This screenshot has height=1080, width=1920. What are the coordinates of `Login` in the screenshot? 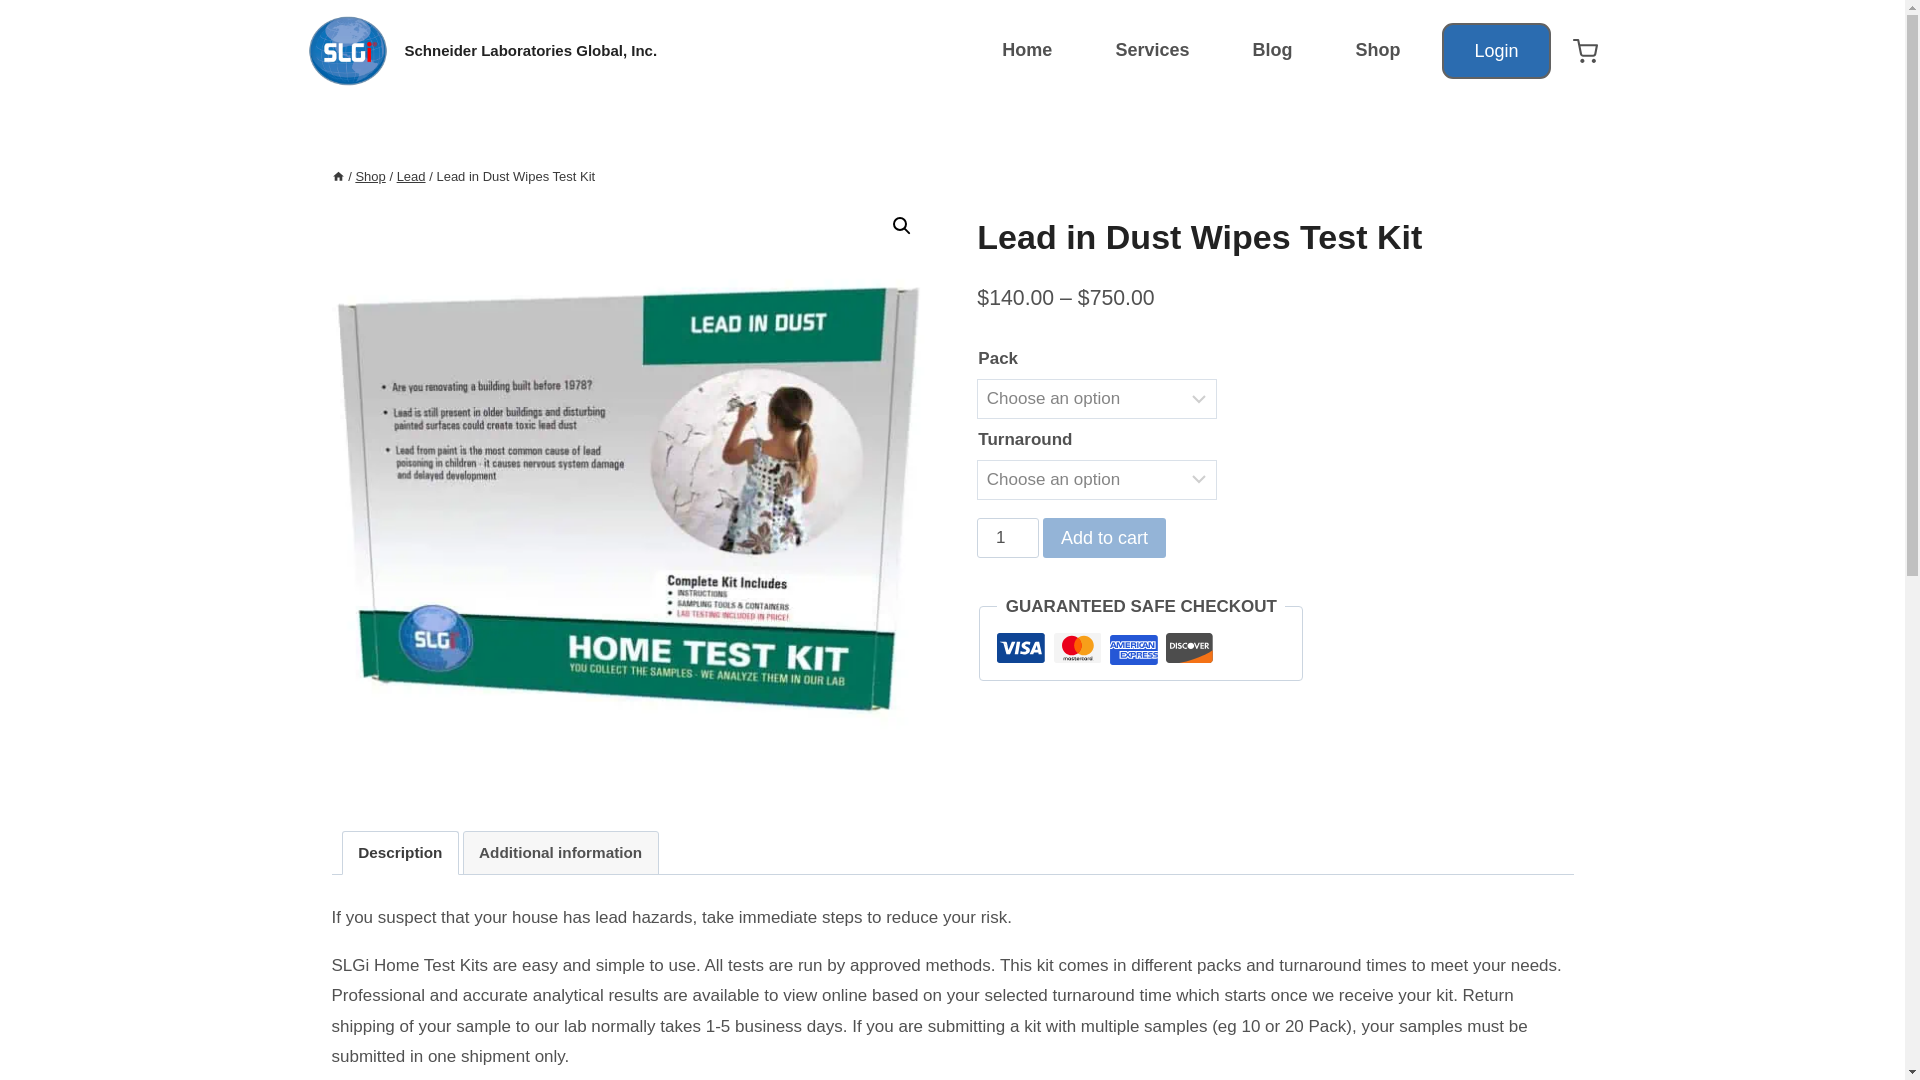 It's located at (1495, 50).